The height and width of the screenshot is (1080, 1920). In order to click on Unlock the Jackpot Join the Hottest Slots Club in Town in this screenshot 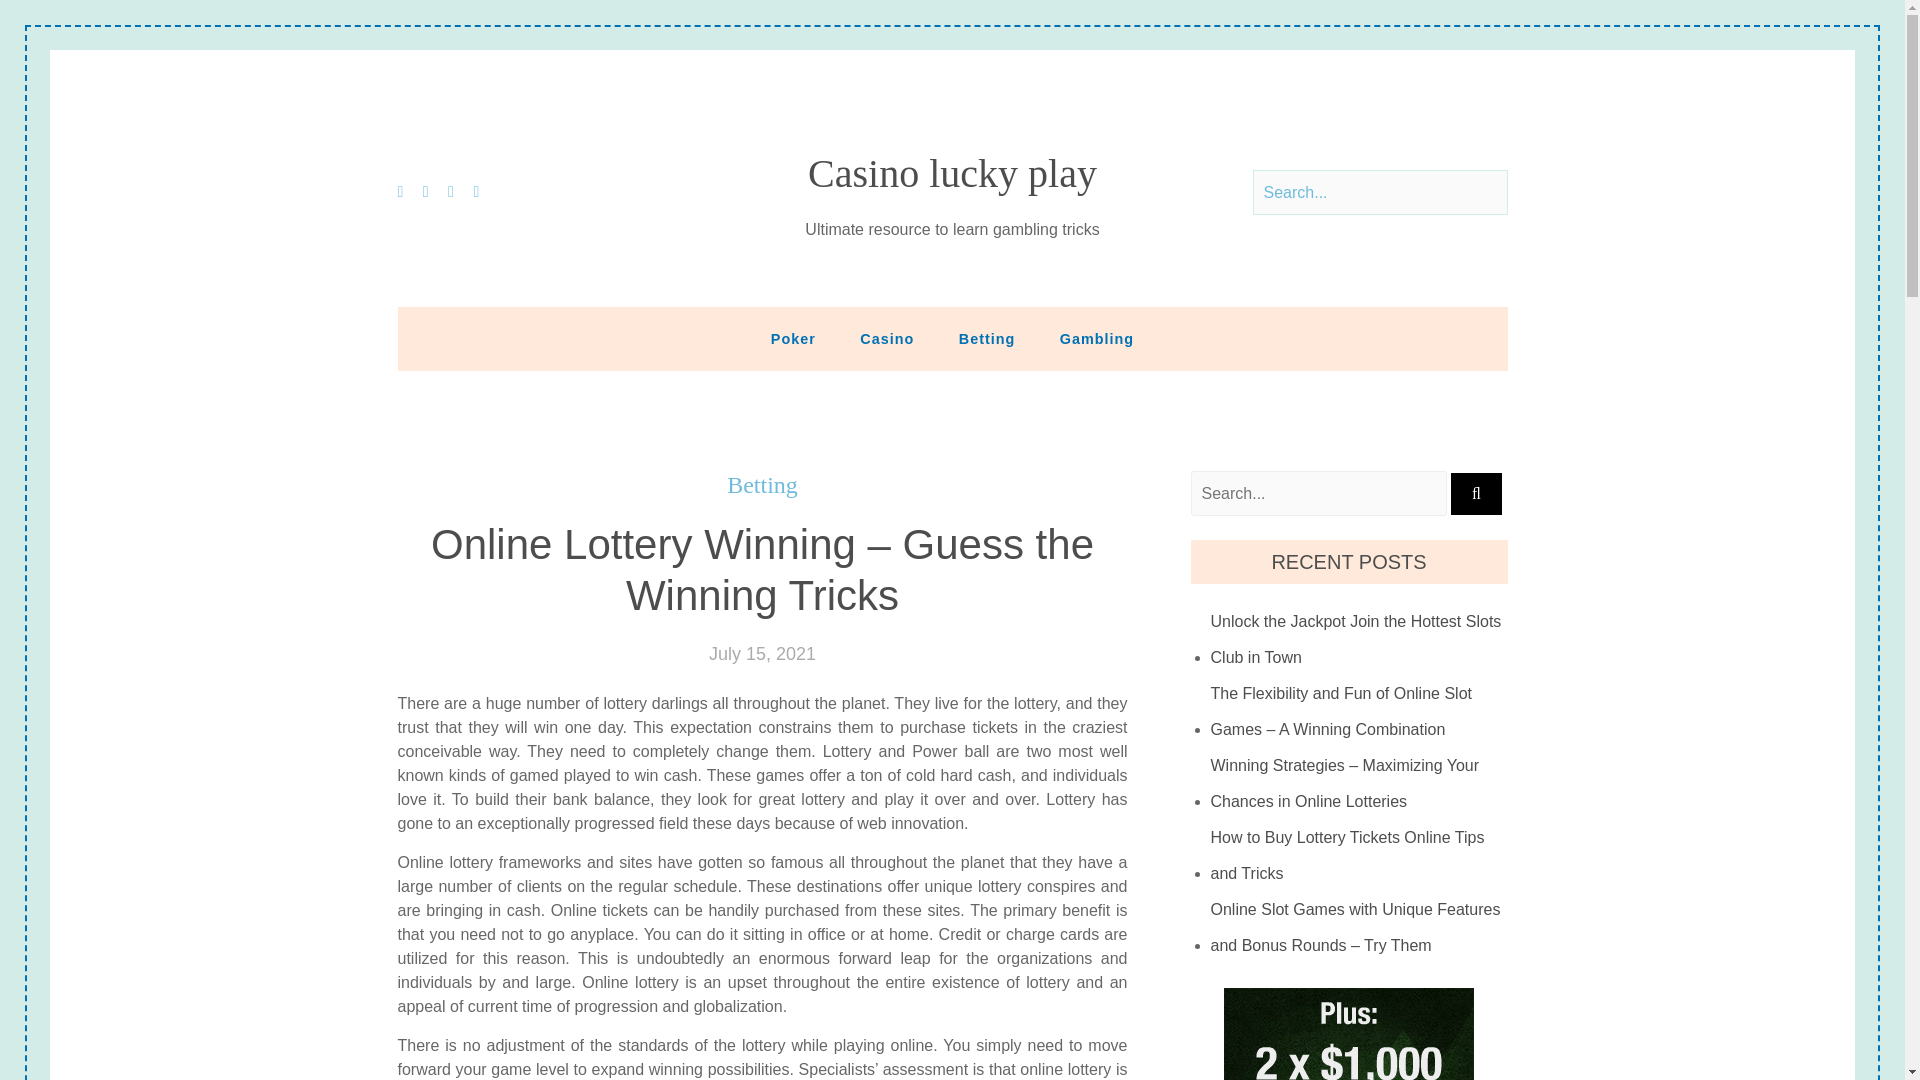, I will do `click(1359, 640)`.